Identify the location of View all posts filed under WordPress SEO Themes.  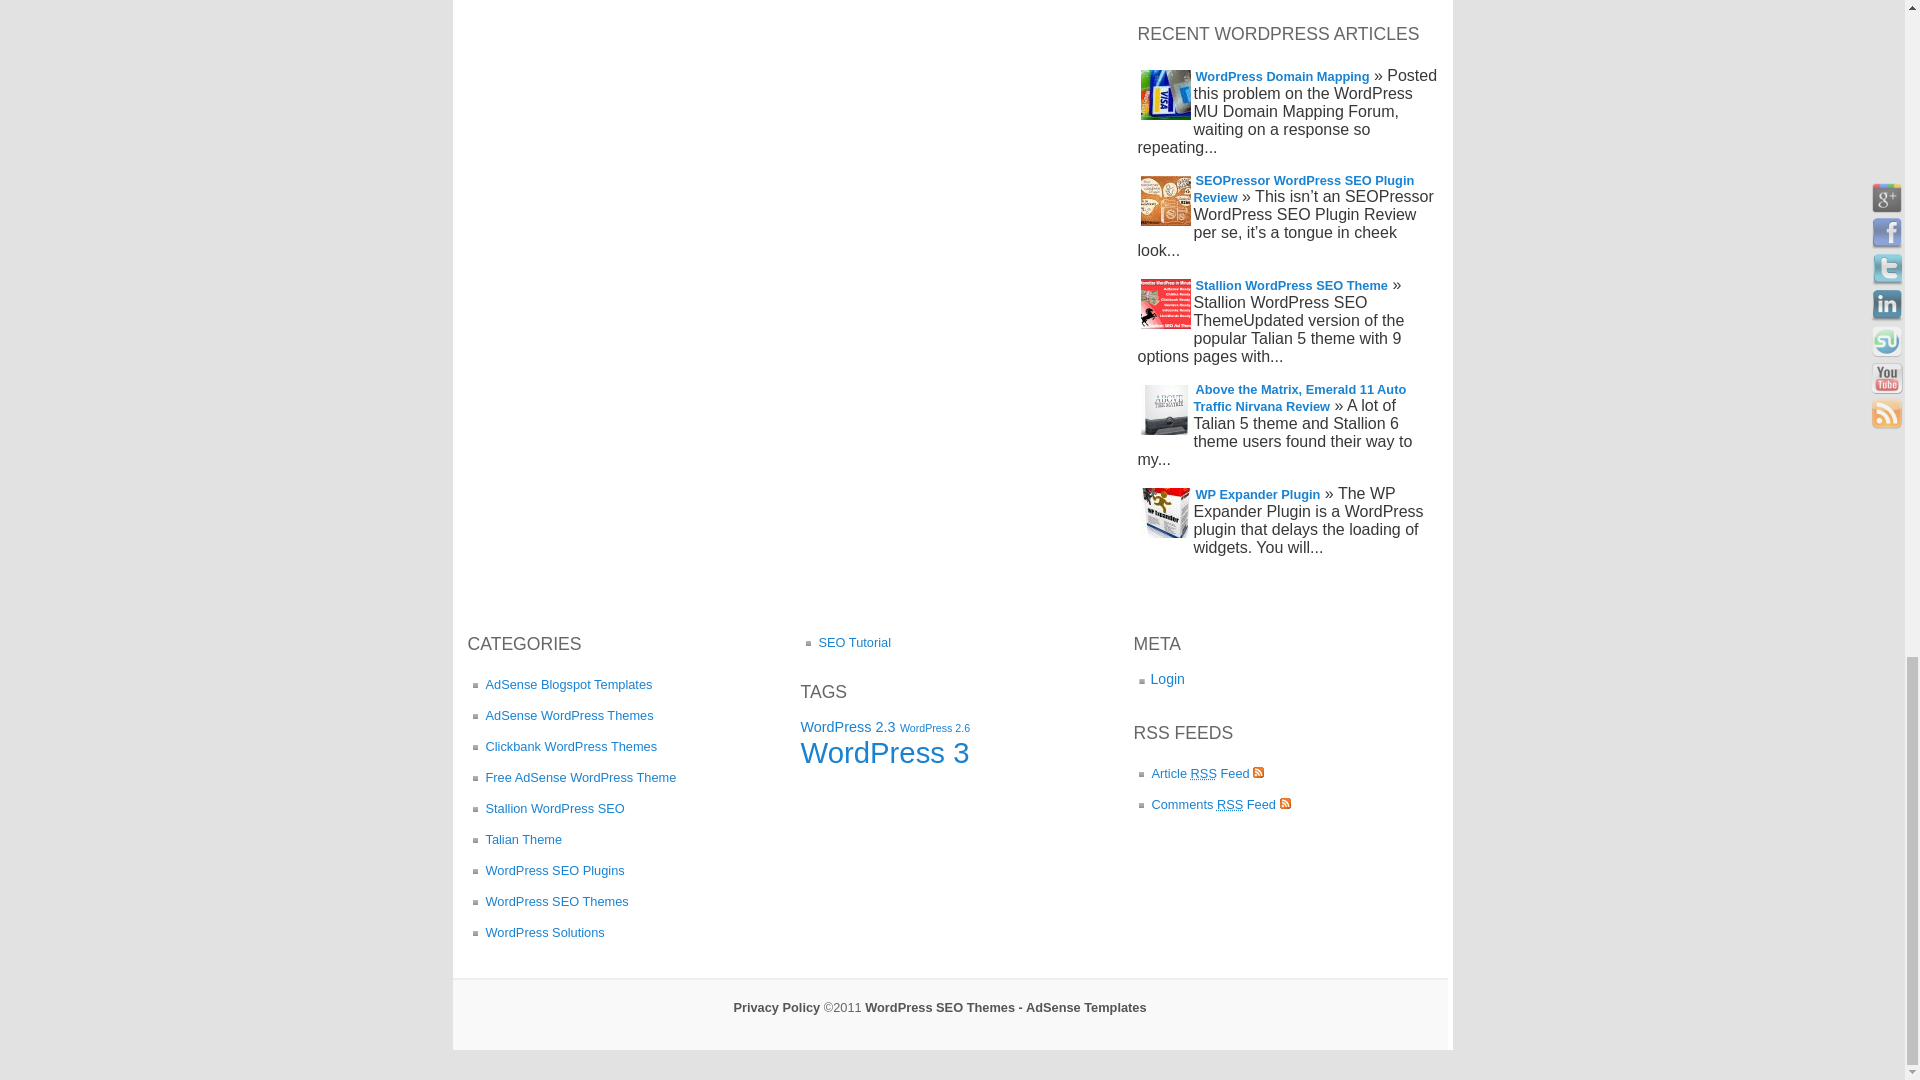
(548, 901).